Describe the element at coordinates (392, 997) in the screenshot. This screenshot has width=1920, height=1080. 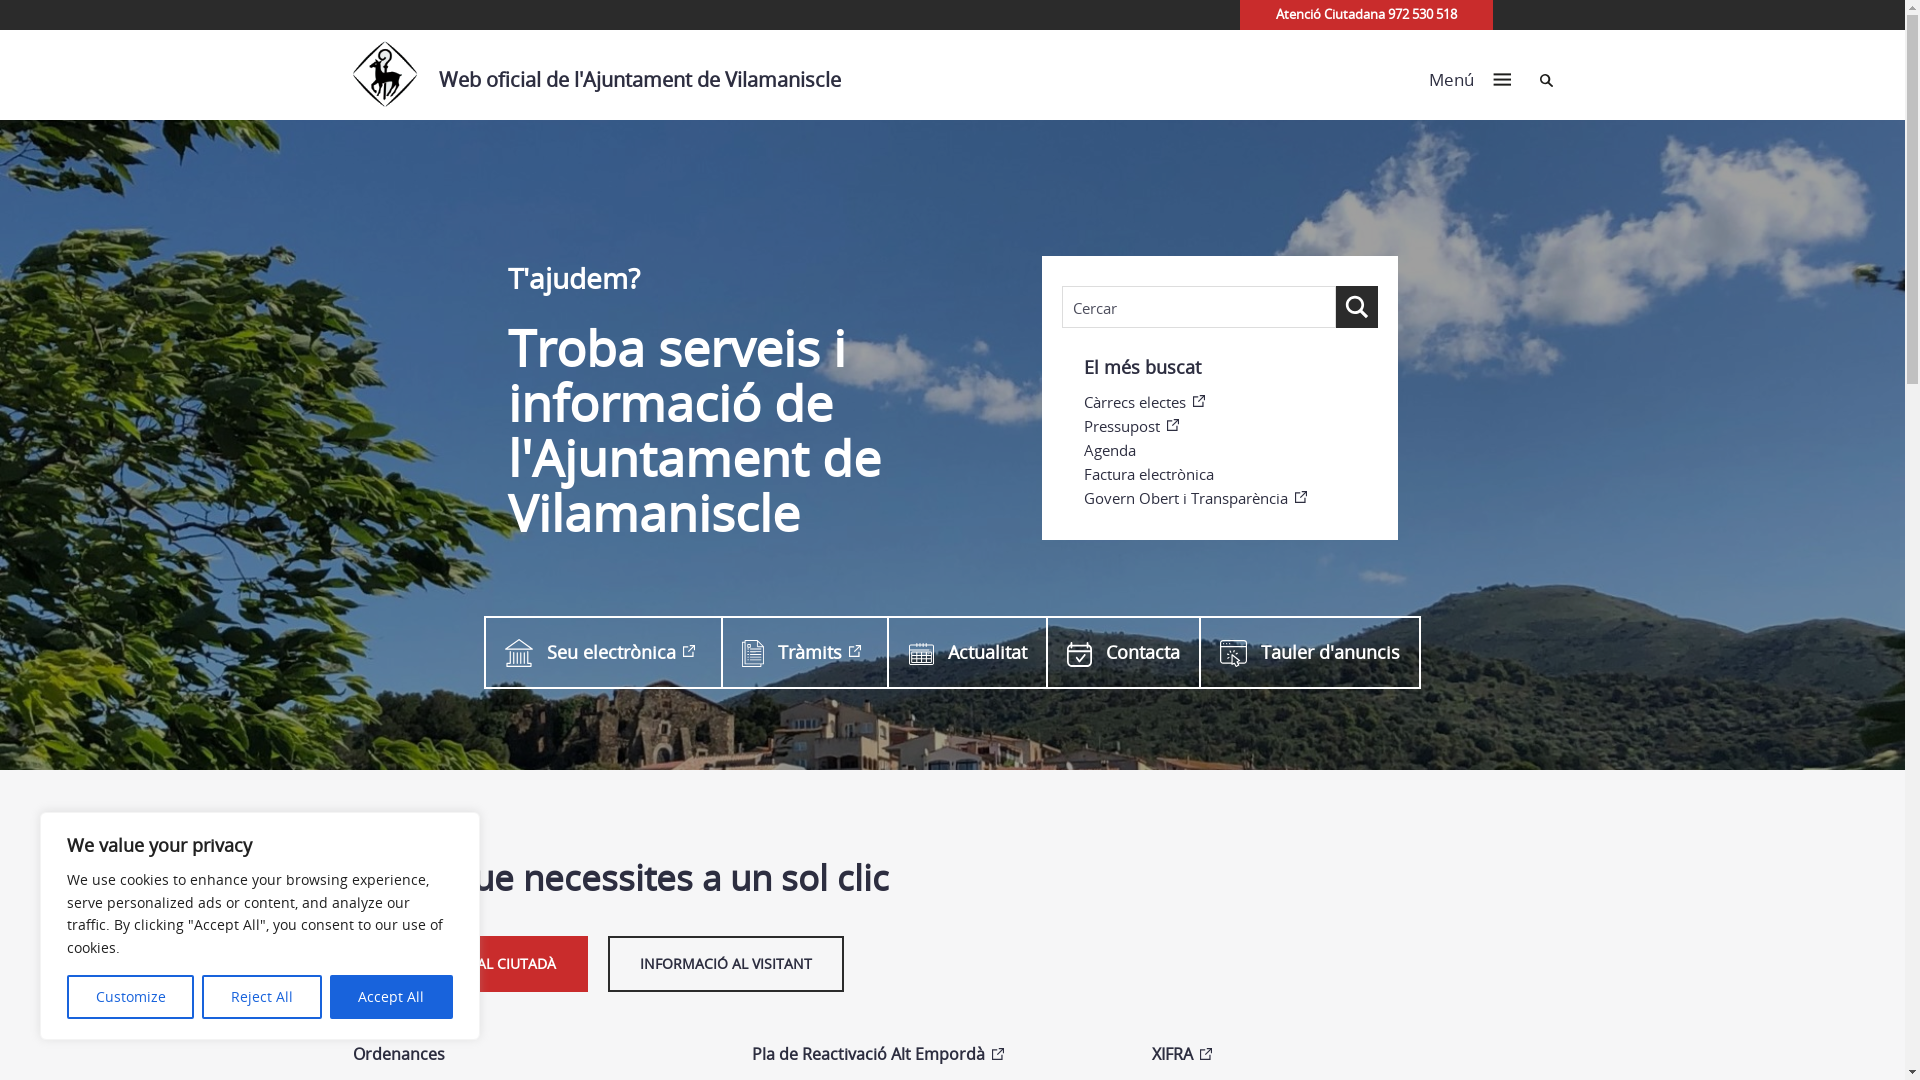
I see `Accept All` at that location.